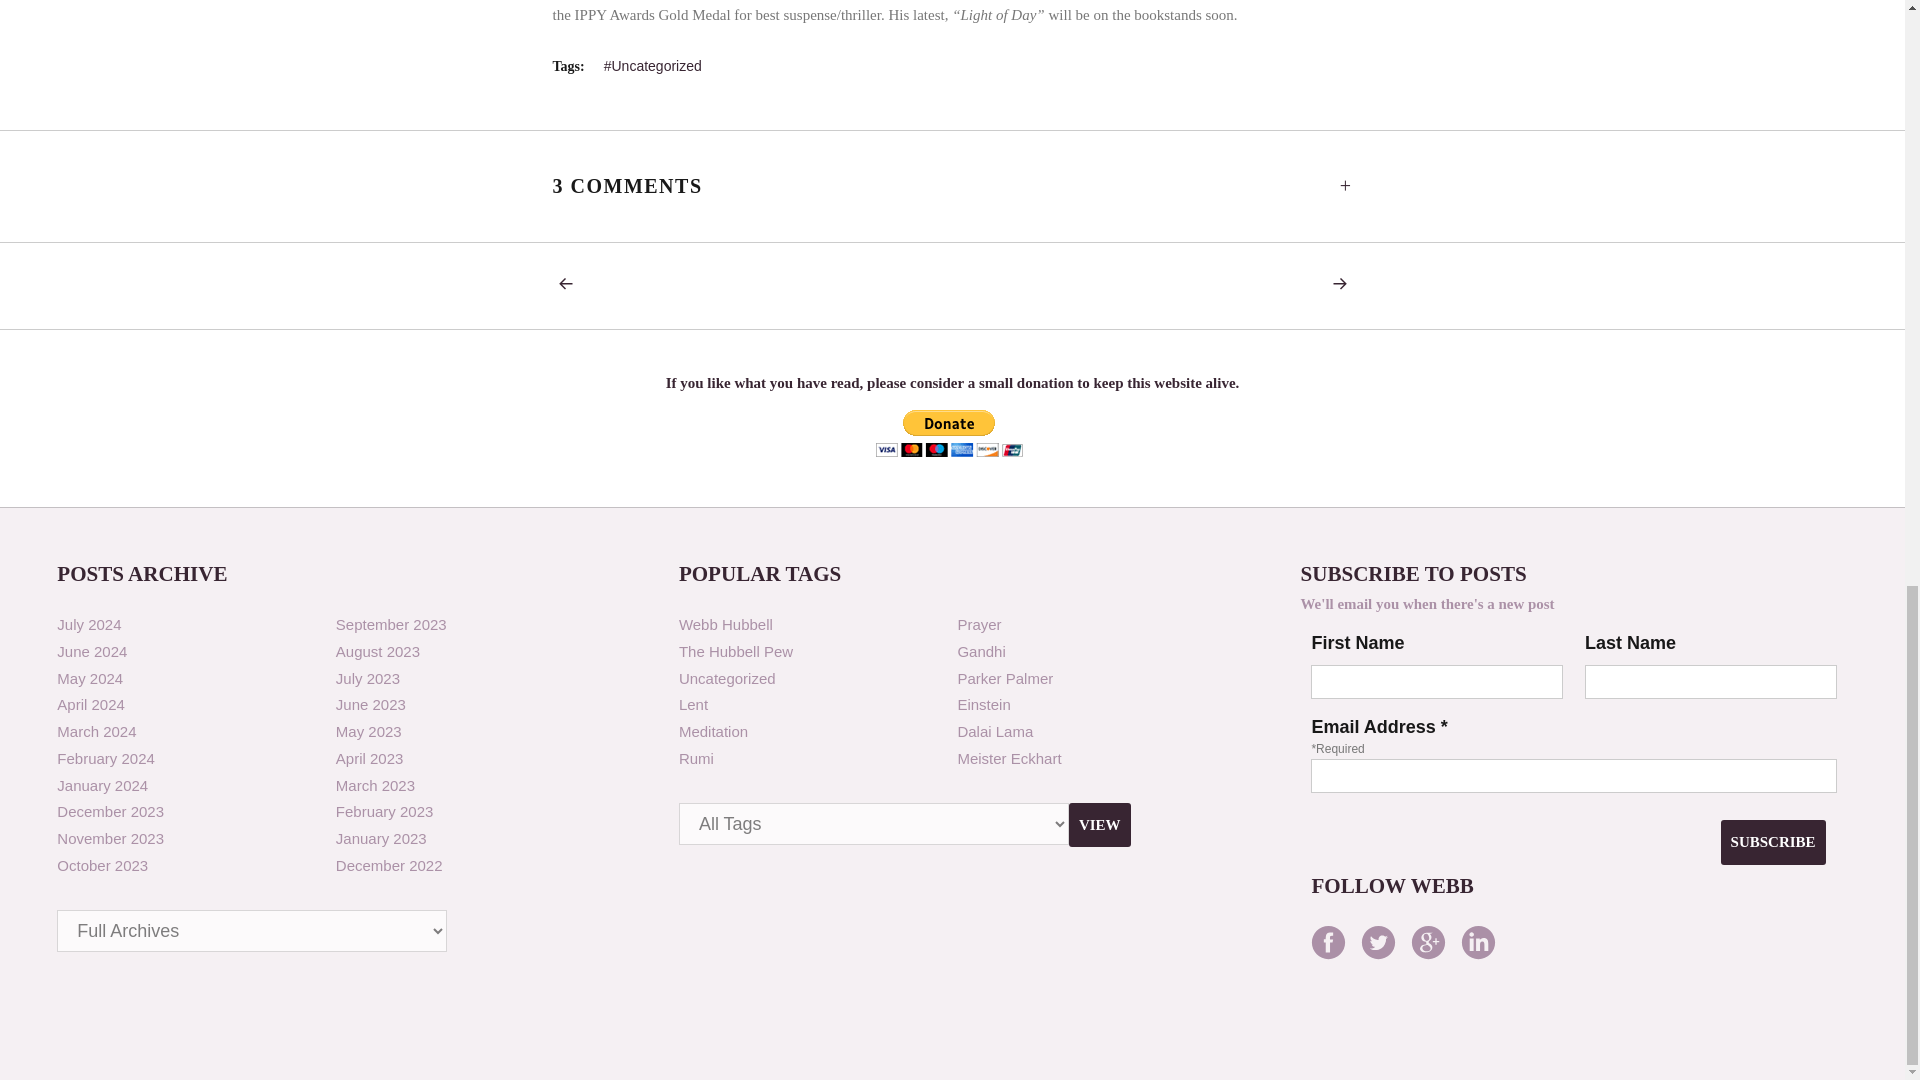 This screenshot has width=1920, height=1080. What do you see at coordinates (726, 624) in the screenshot?
I see `Webb Hubbell Tag` at bounding box center [726, 624].